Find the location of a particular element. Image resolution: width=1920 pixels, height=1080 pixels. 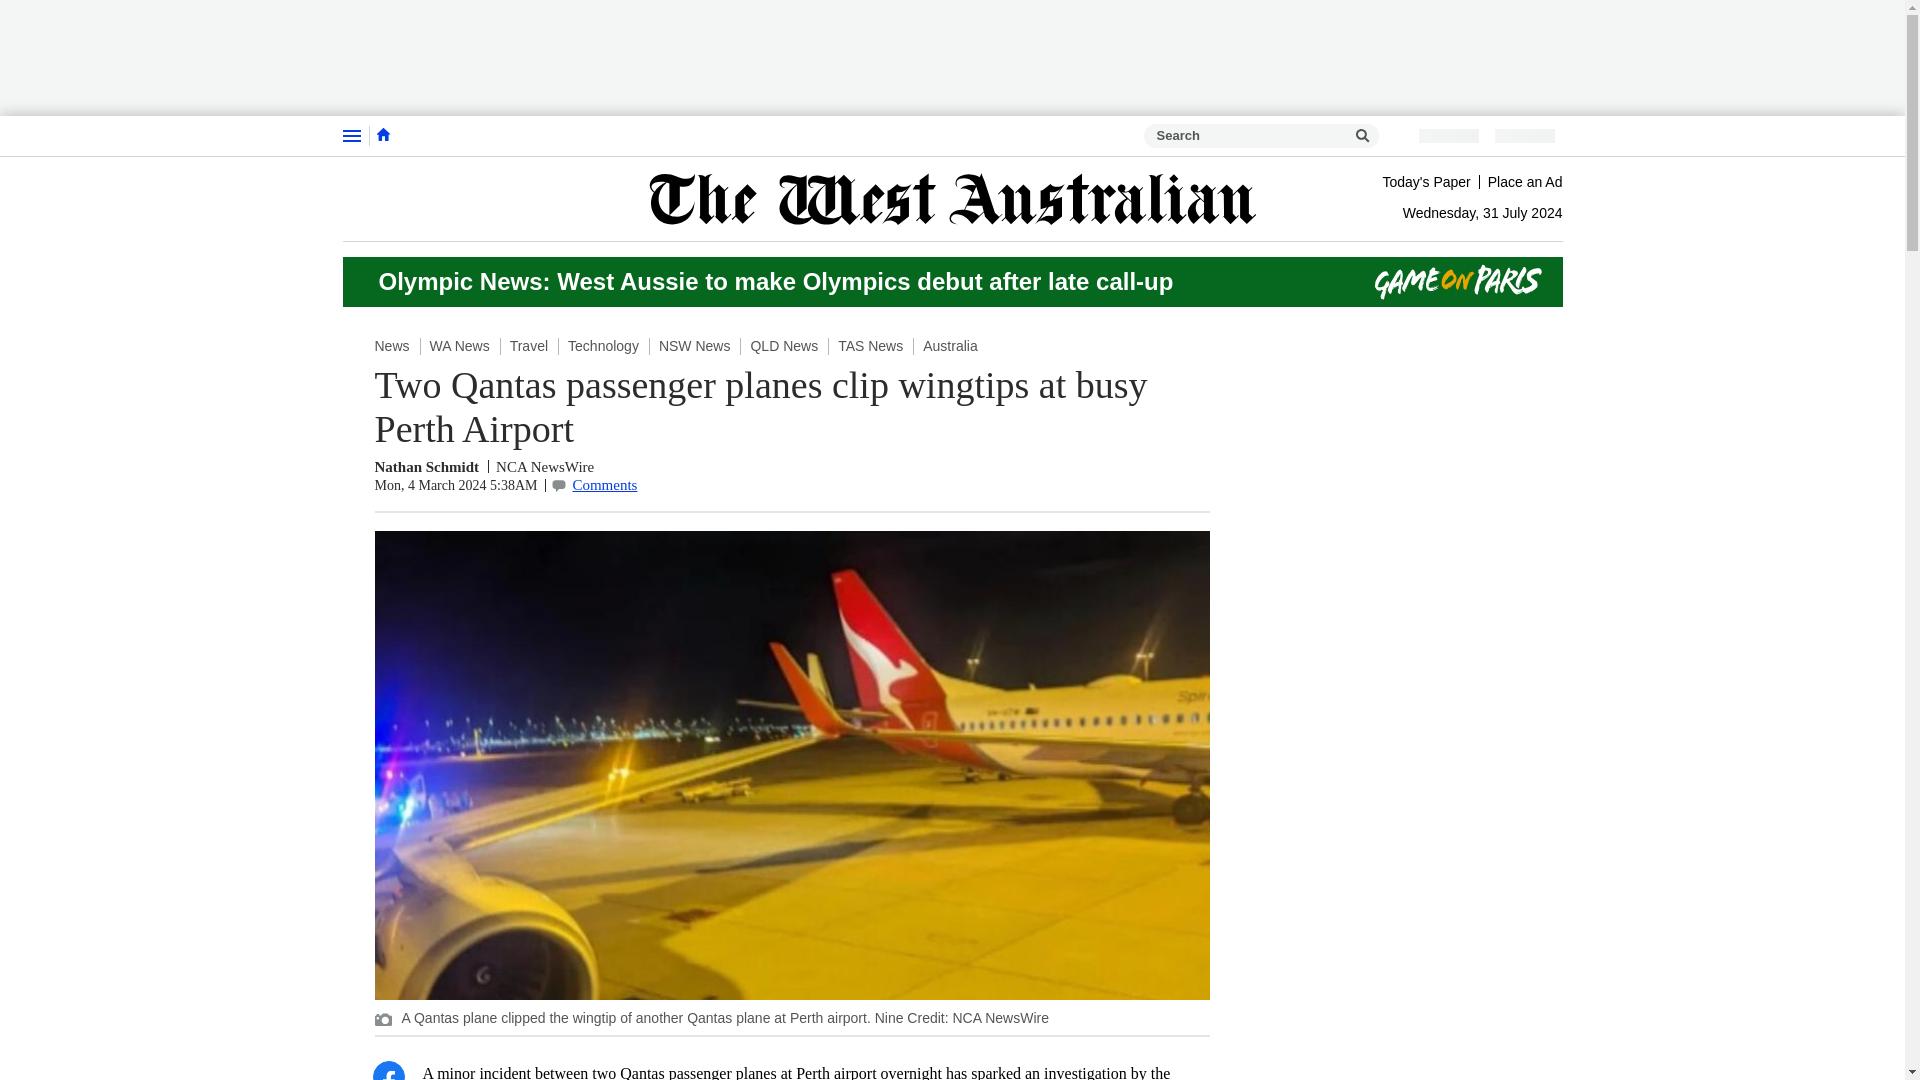

Home is located at coordinates (382, 134).